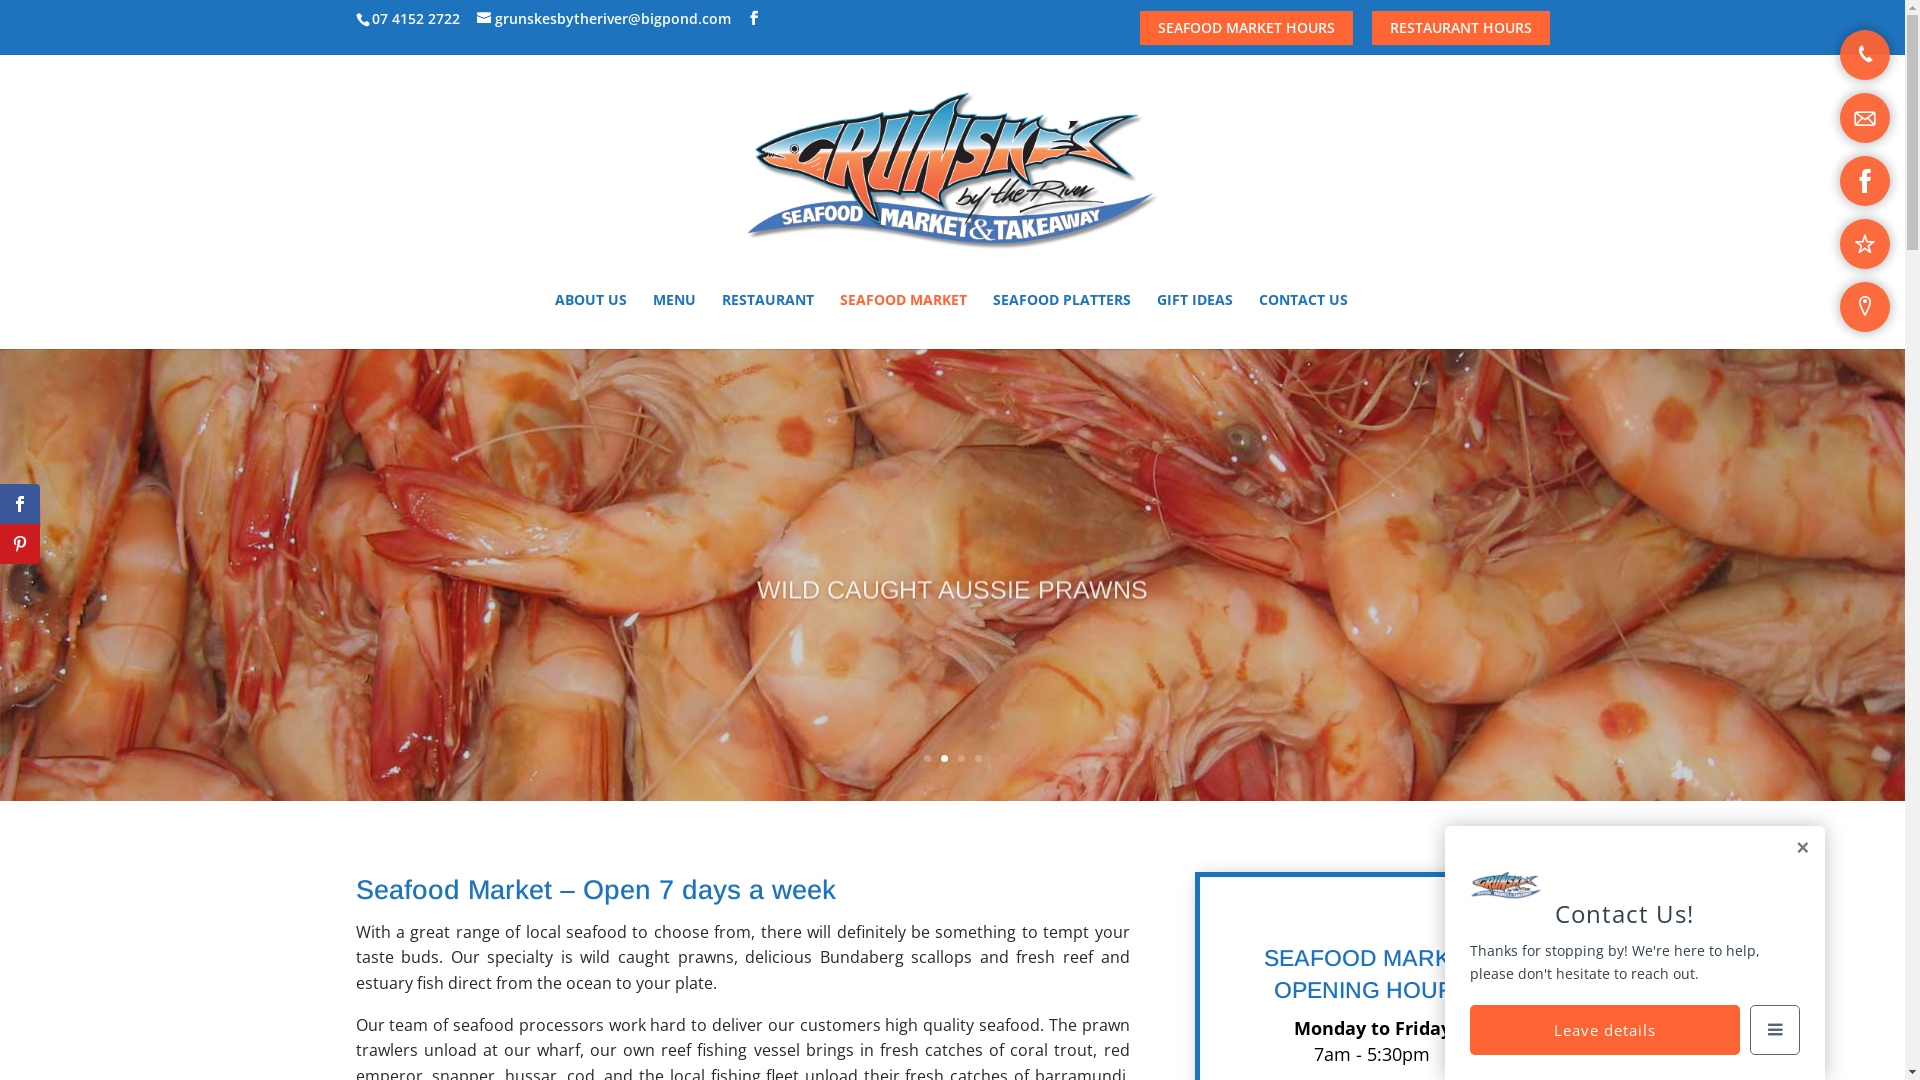 Image resolution: width=1920 pixels, height=1080 pixels. I want to click on GIFT IDEAS, so click(1195, 321).